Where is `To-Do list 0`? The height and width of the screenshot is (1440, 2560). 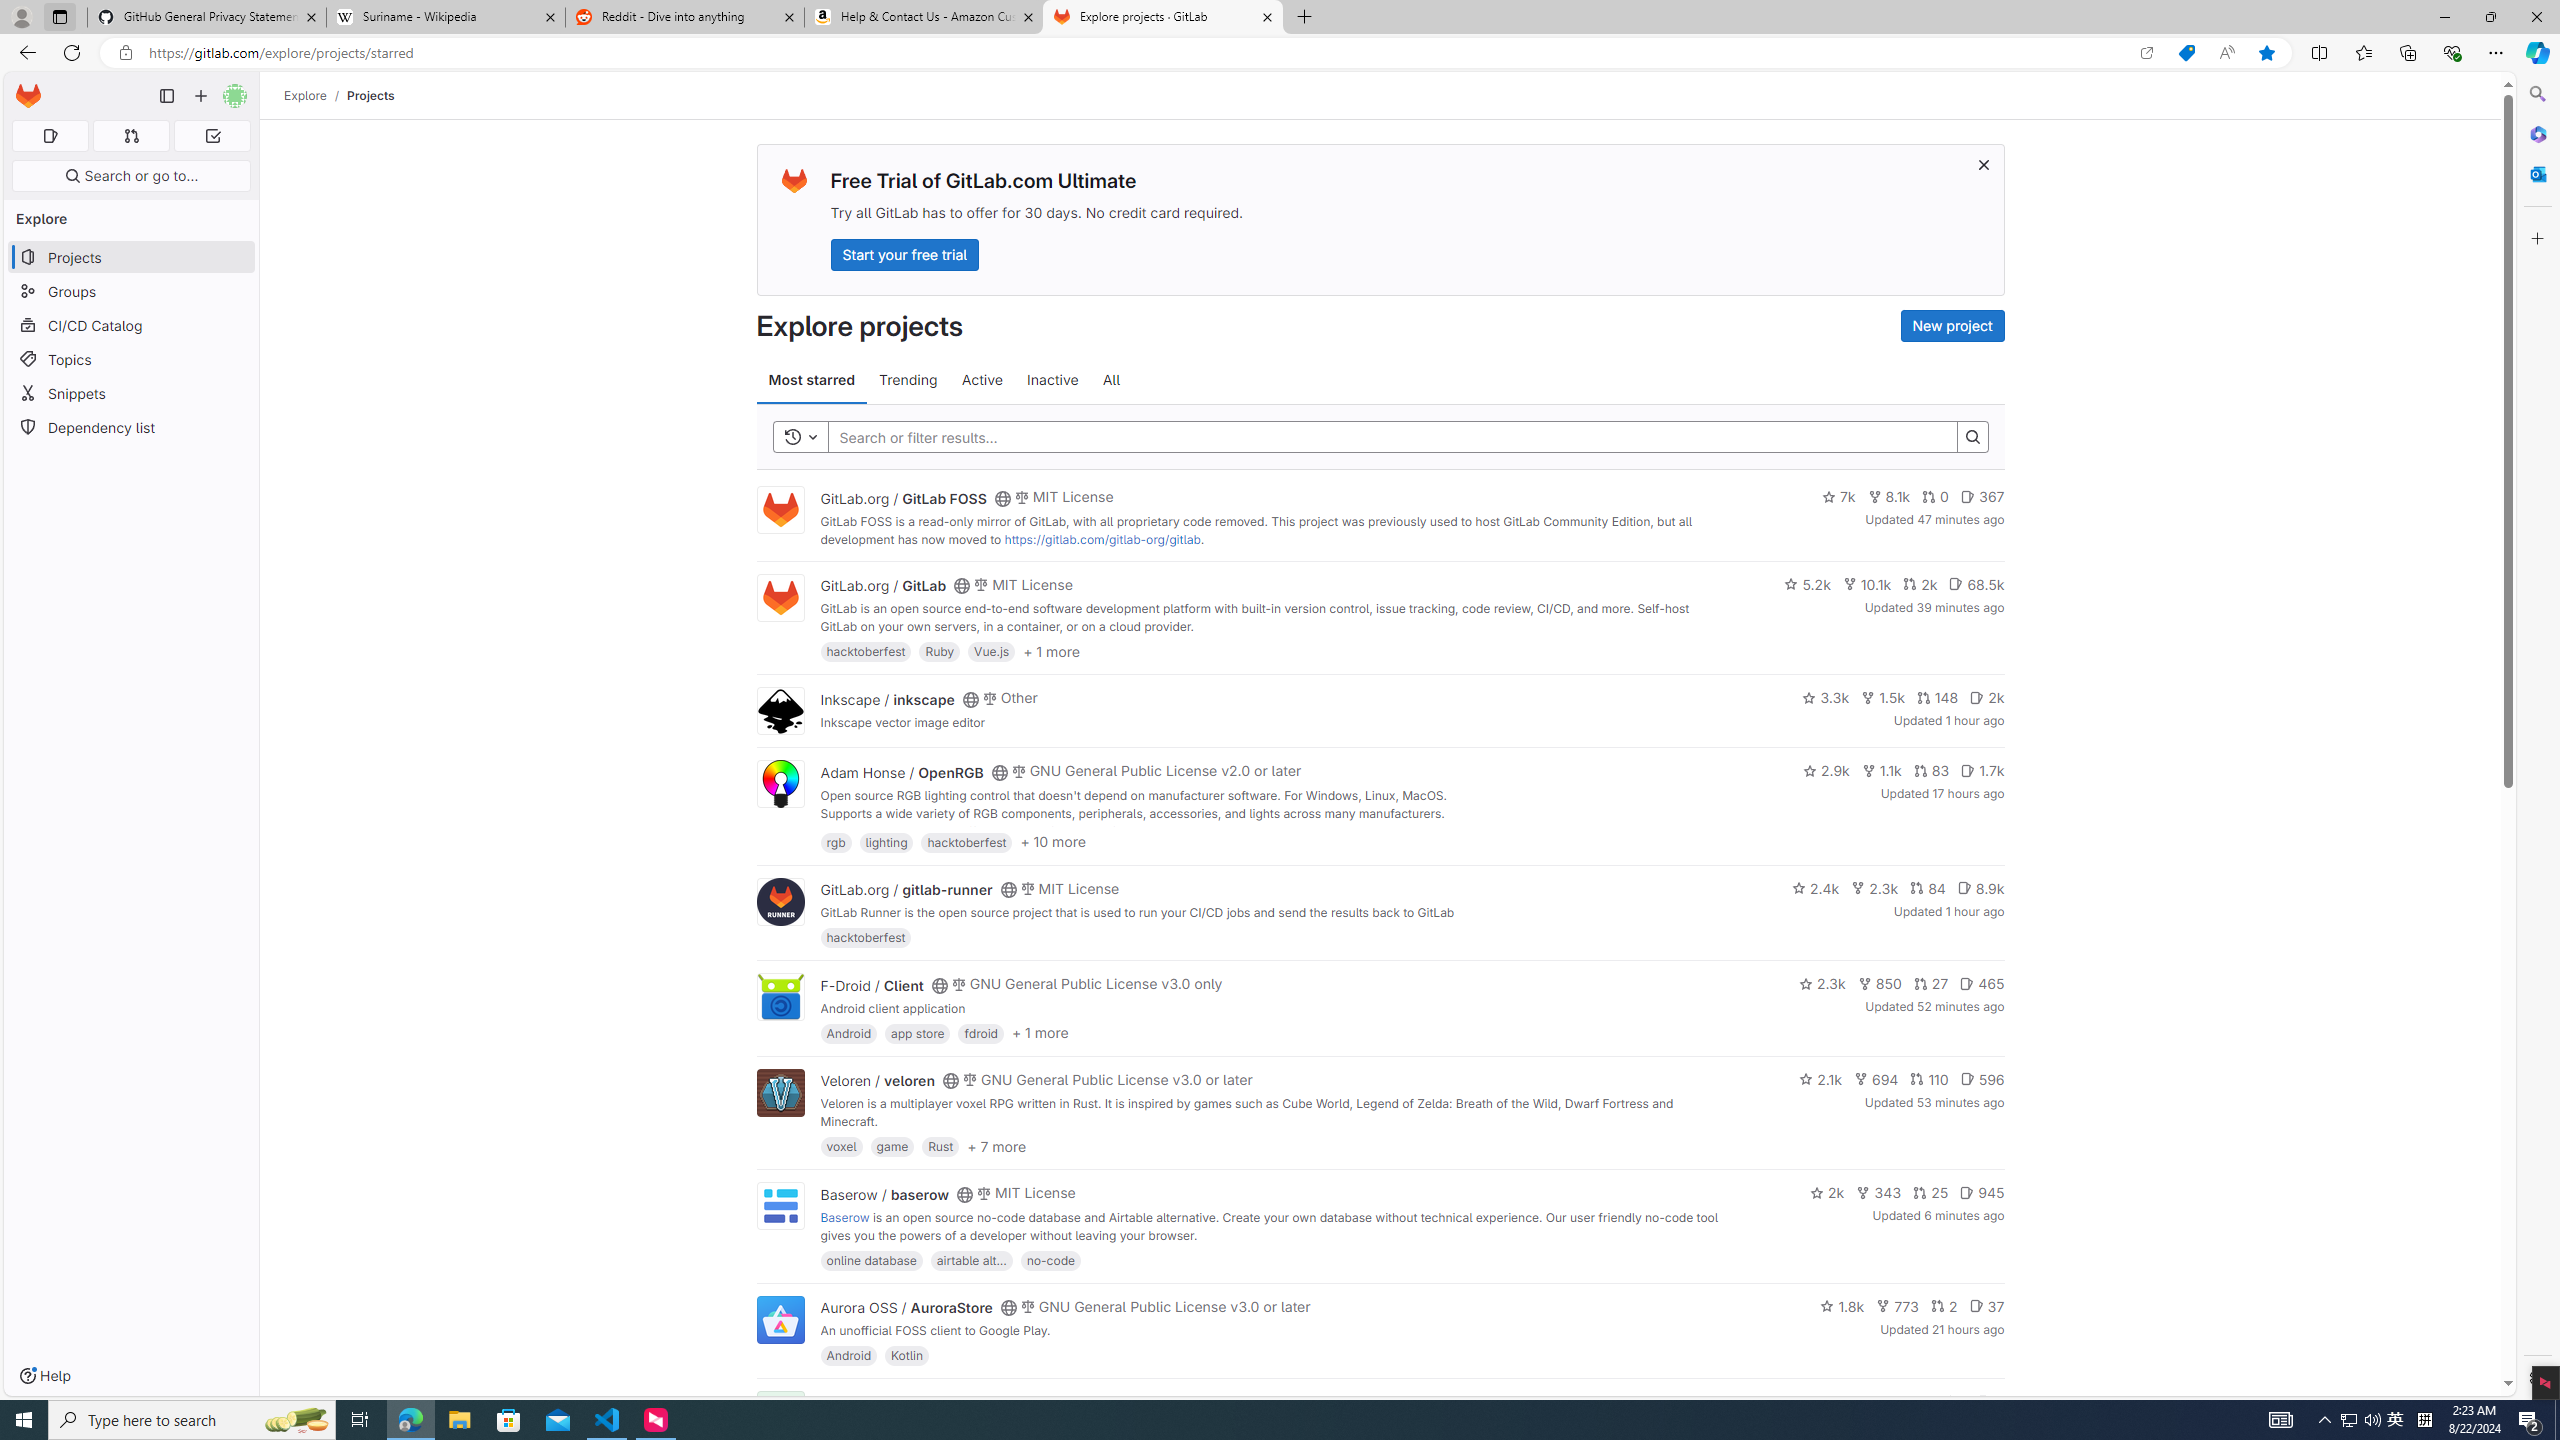
To-Do list 0 is located at coordinates (212, 136).